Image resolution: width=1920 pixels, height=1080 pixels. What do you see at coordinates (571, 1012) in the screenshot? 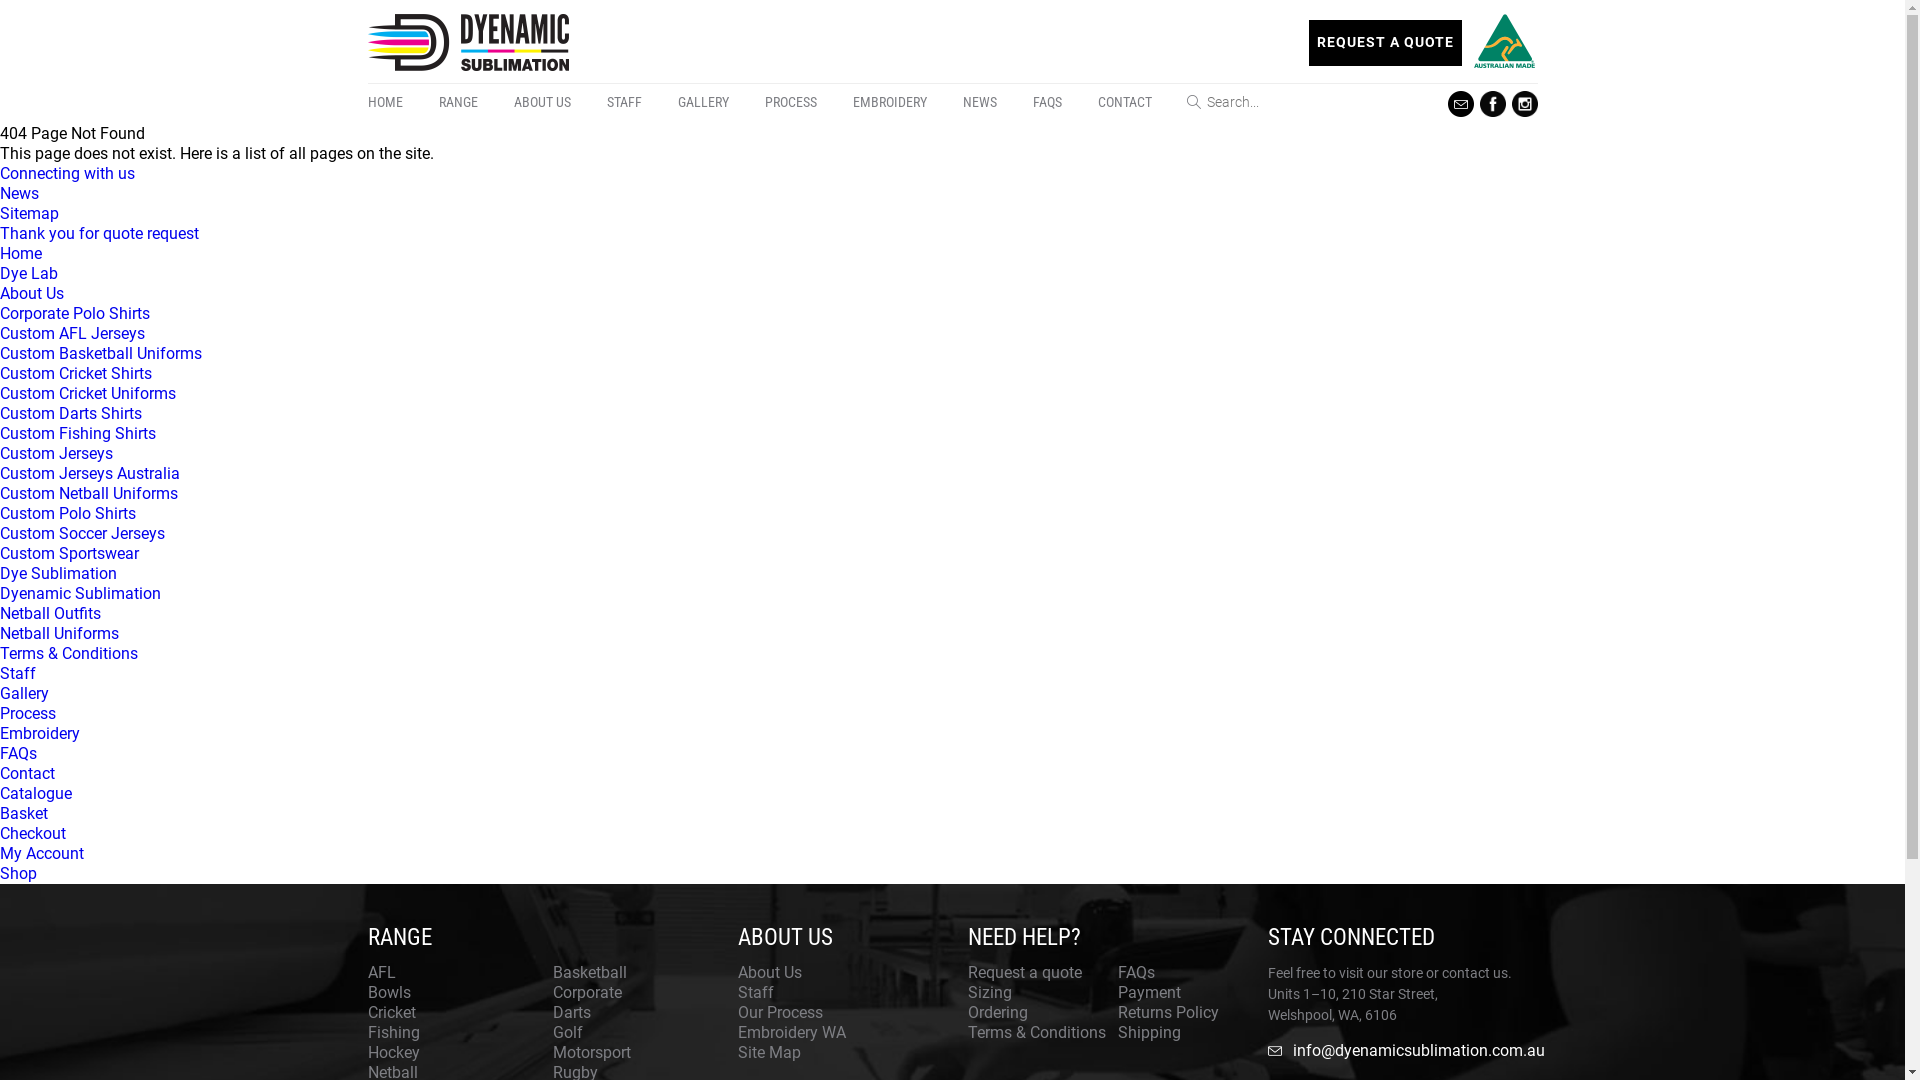
I see `Darts` at bounding box center [571, 1012].